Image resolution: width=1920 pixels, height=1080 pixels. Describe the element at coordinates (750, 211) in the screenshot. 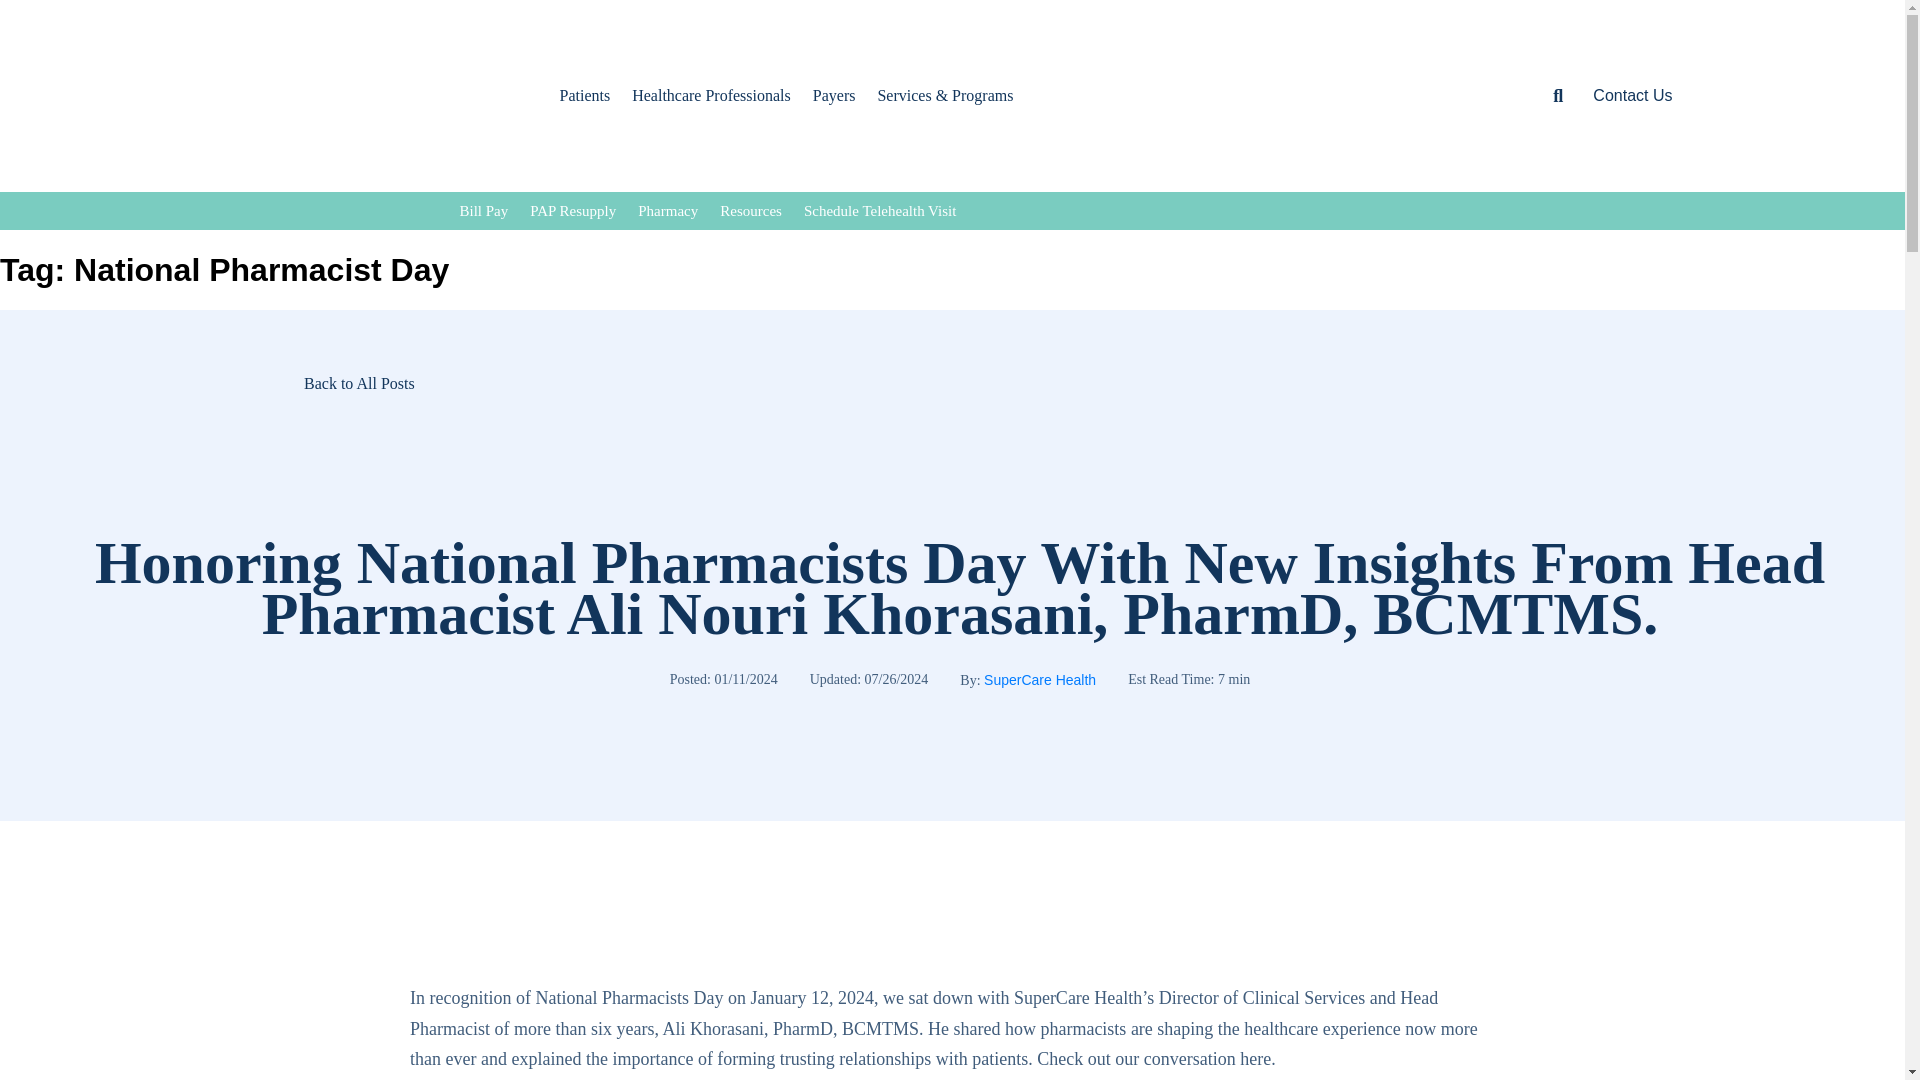

I see `Resources` at that location.